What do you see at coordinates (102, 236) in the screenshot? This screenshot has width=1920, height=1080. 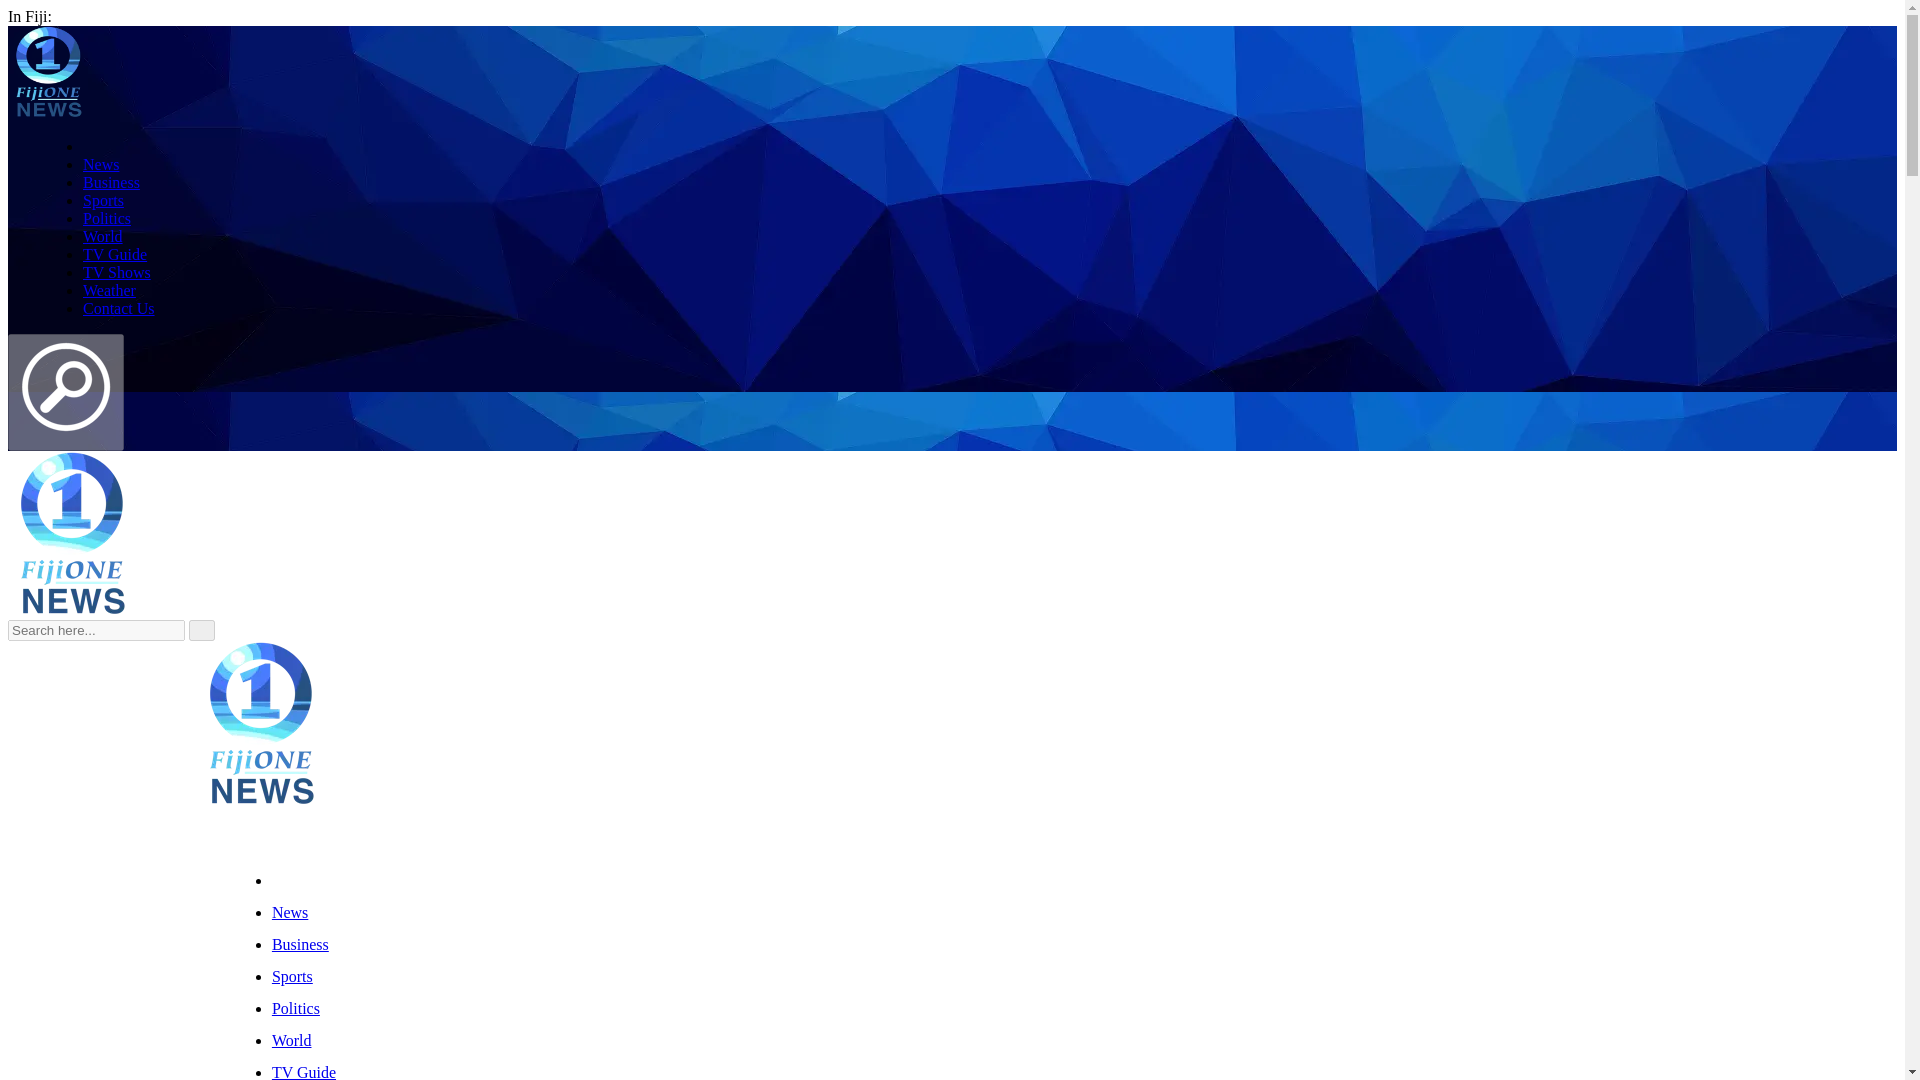 I see `World` at bounding box center [102, 236].